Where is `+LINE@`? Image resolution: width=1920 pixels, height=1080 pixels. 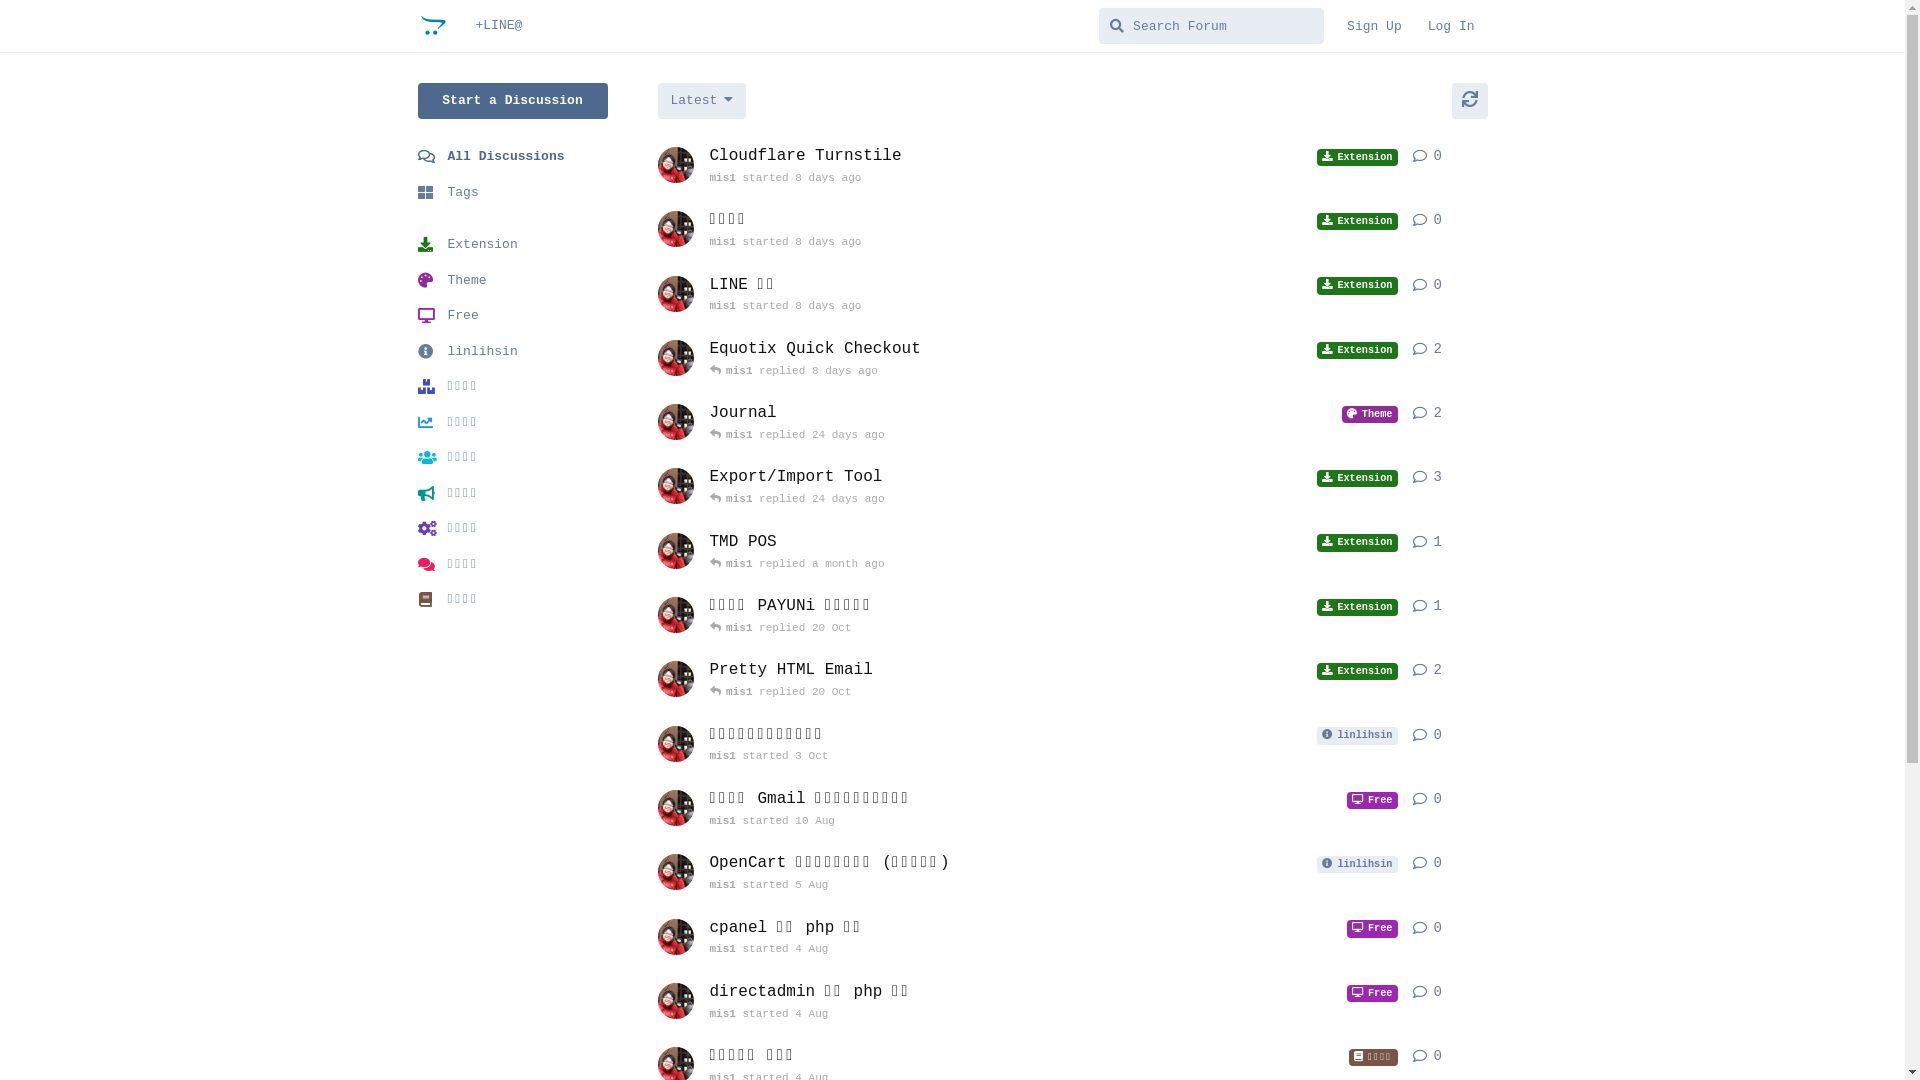
+LINE@ is located at coordinates (498, 26).